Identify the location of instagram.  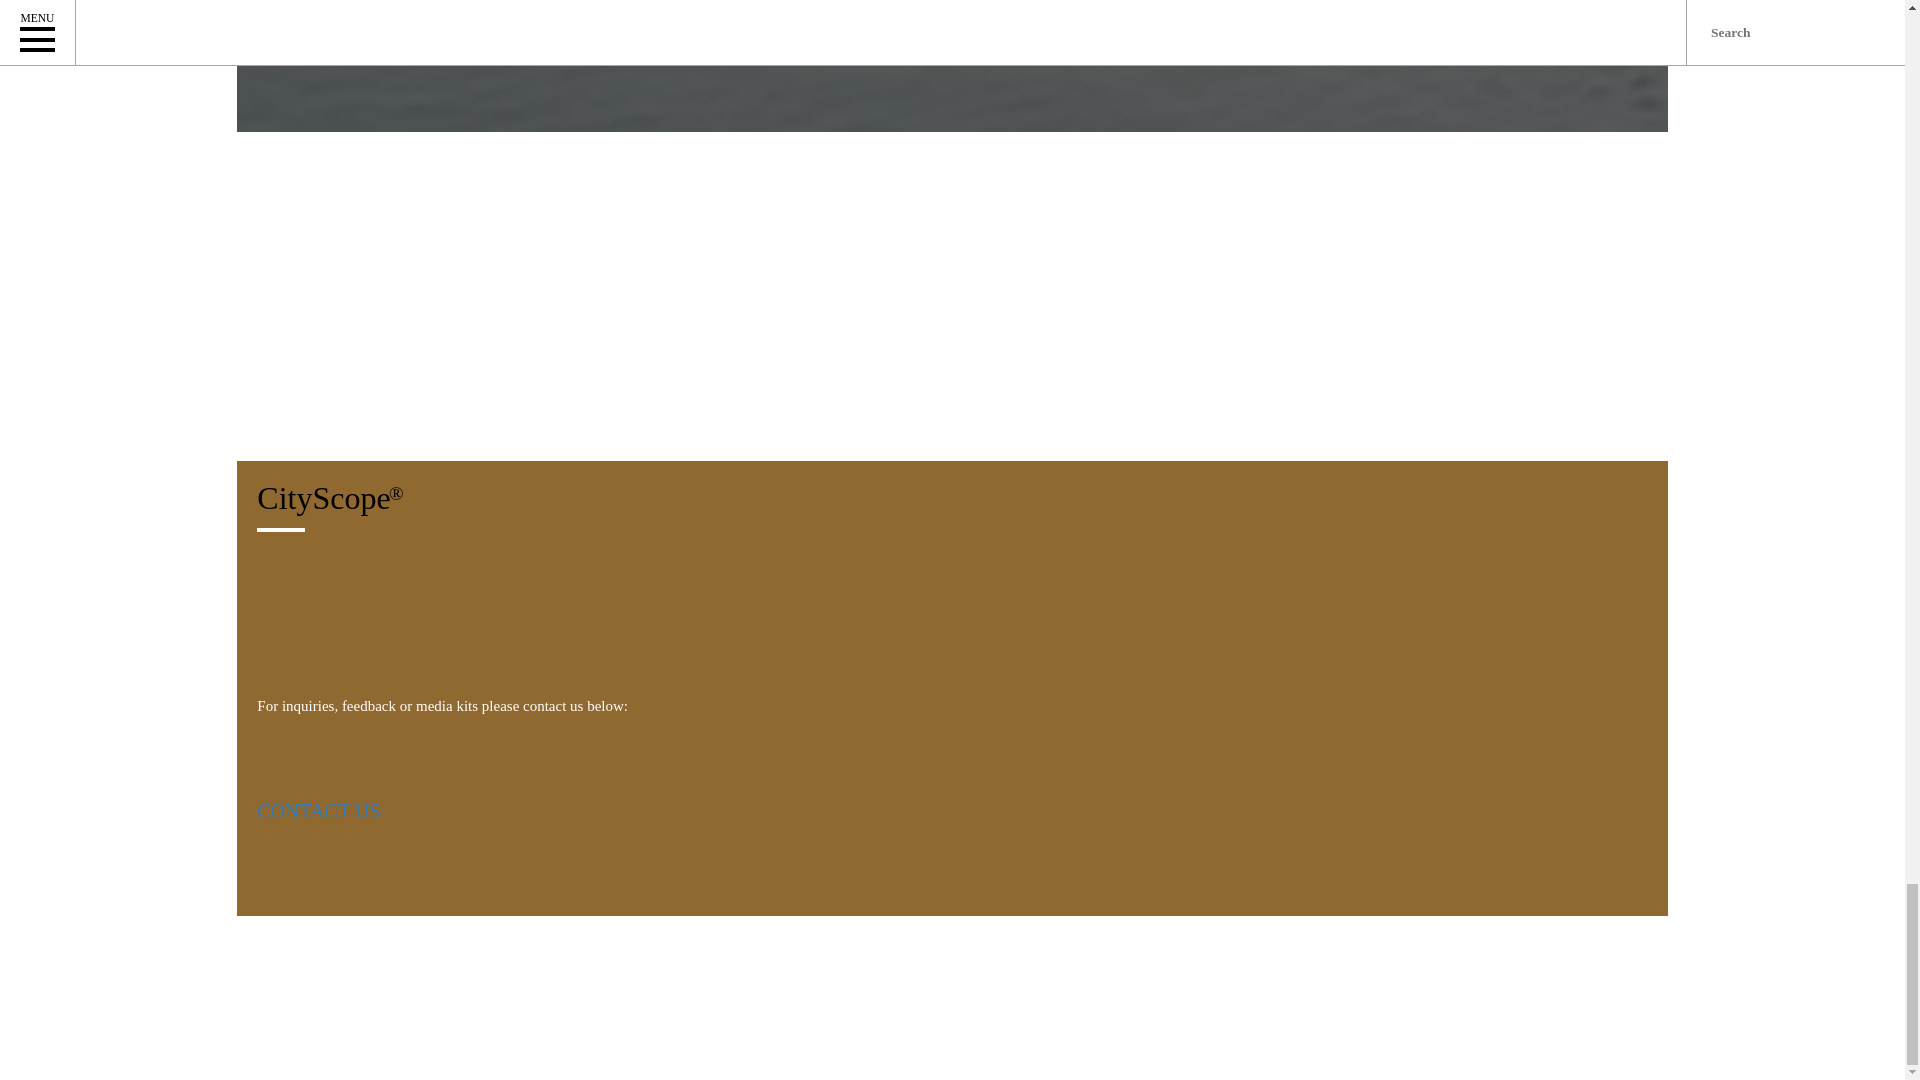
(364, 906).